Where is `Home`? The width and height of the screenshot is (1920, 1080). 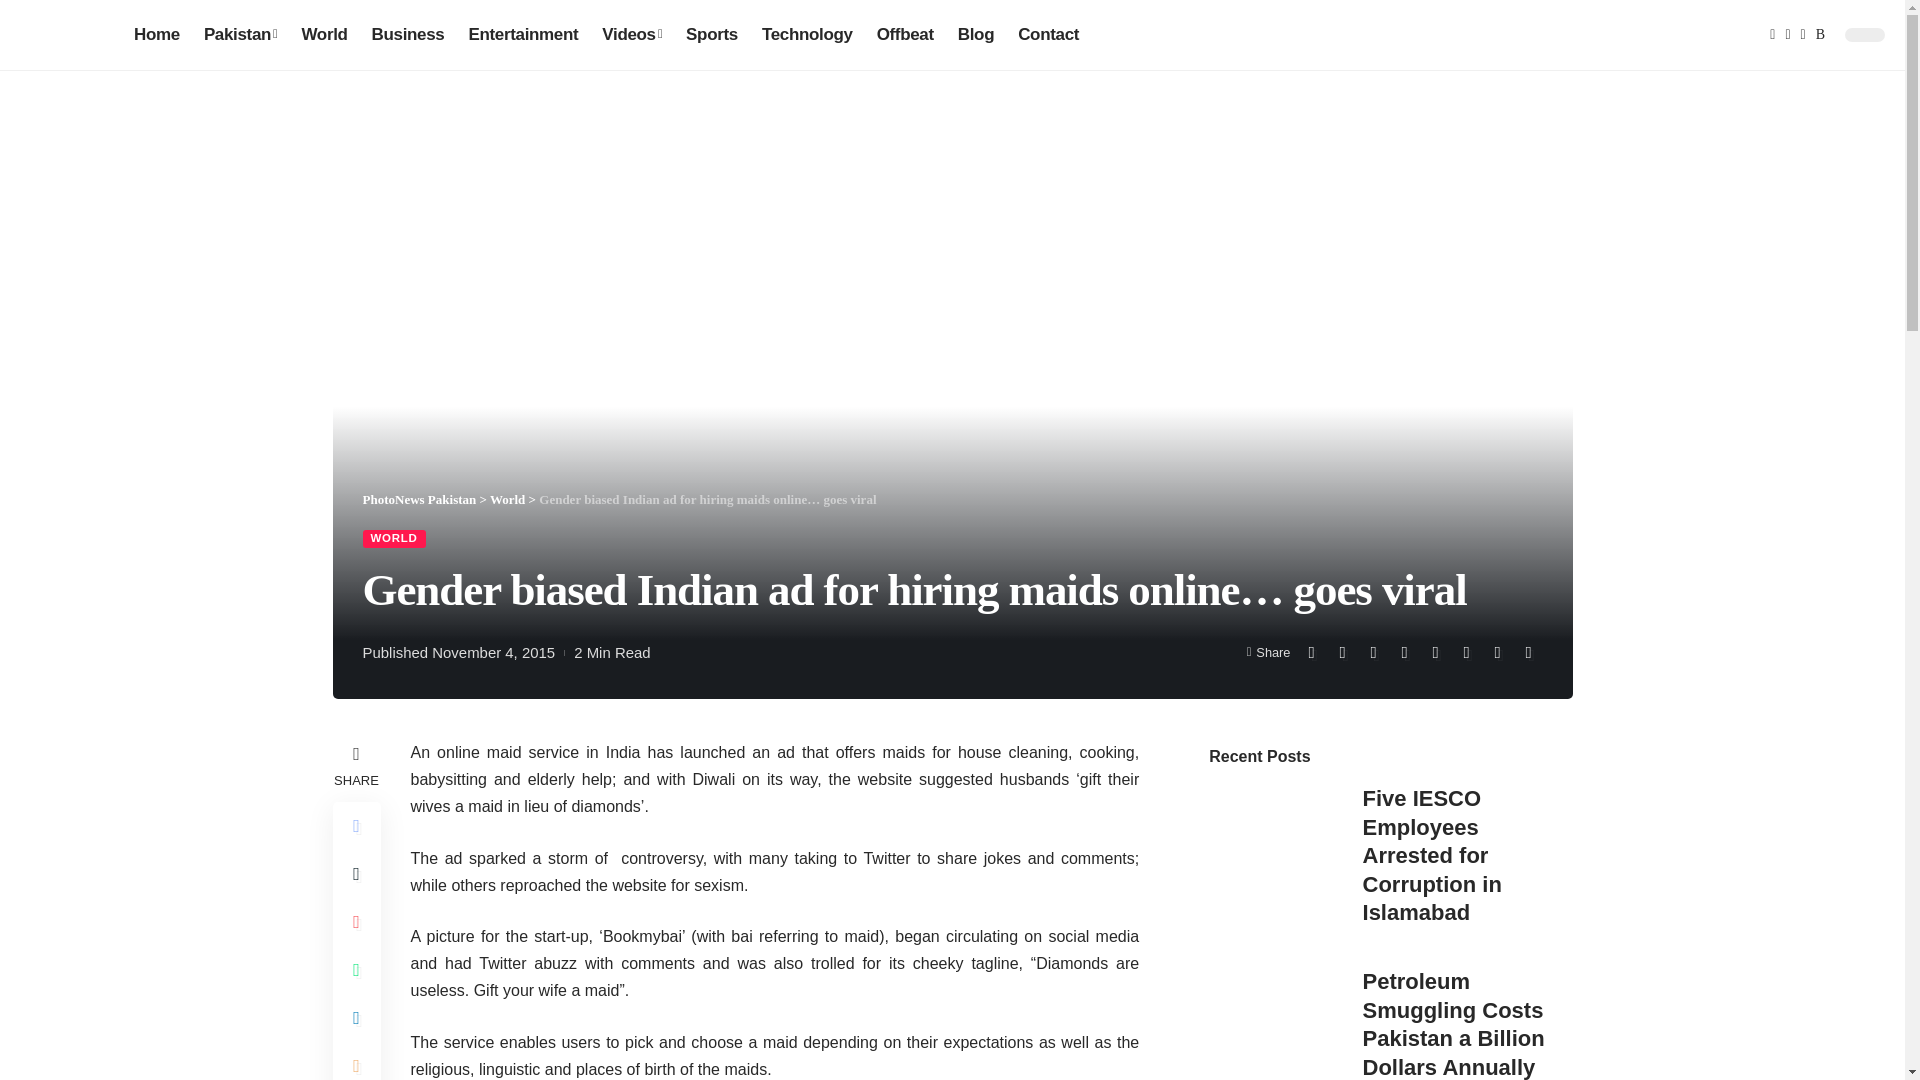
Home is located at coordinates (157, 34).